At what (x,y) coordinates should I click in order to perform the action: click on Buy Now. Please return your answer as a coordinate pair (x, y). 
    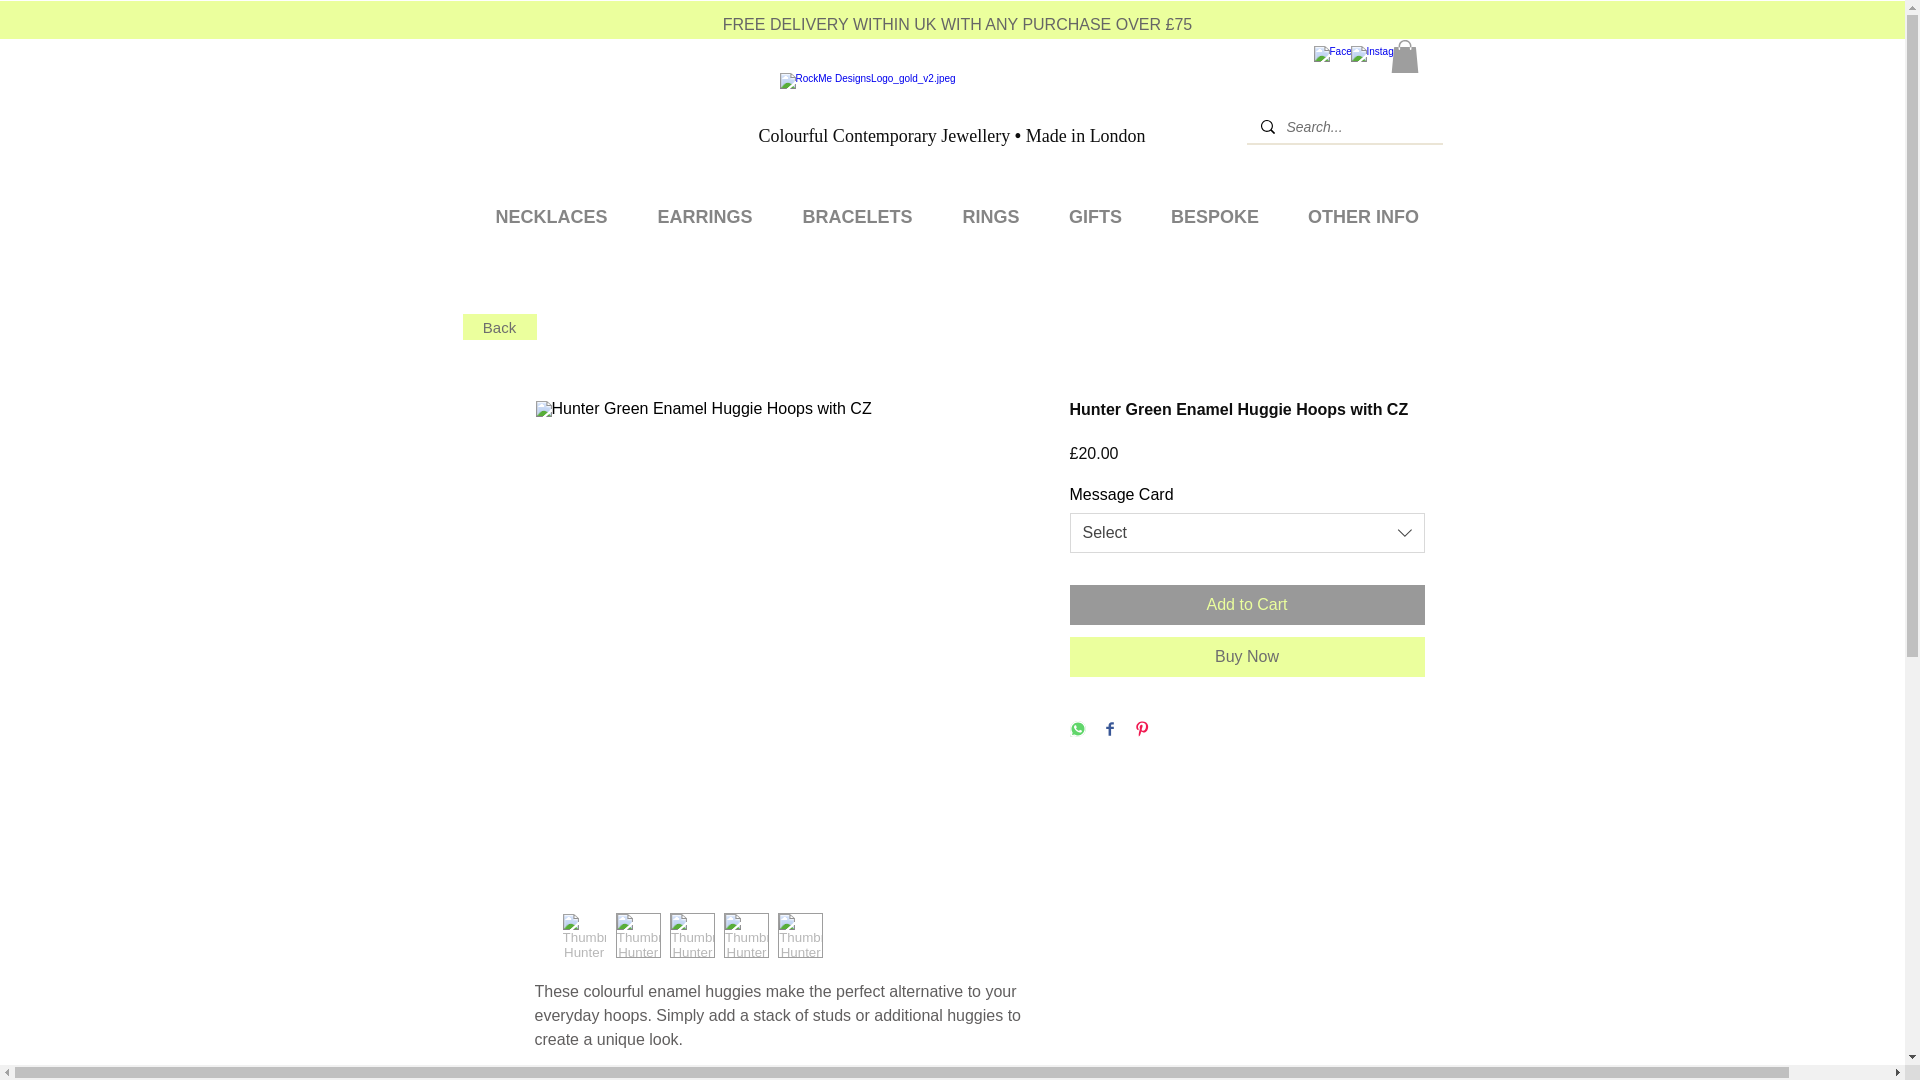
    Looking at the image, I should click on (1246, 657).